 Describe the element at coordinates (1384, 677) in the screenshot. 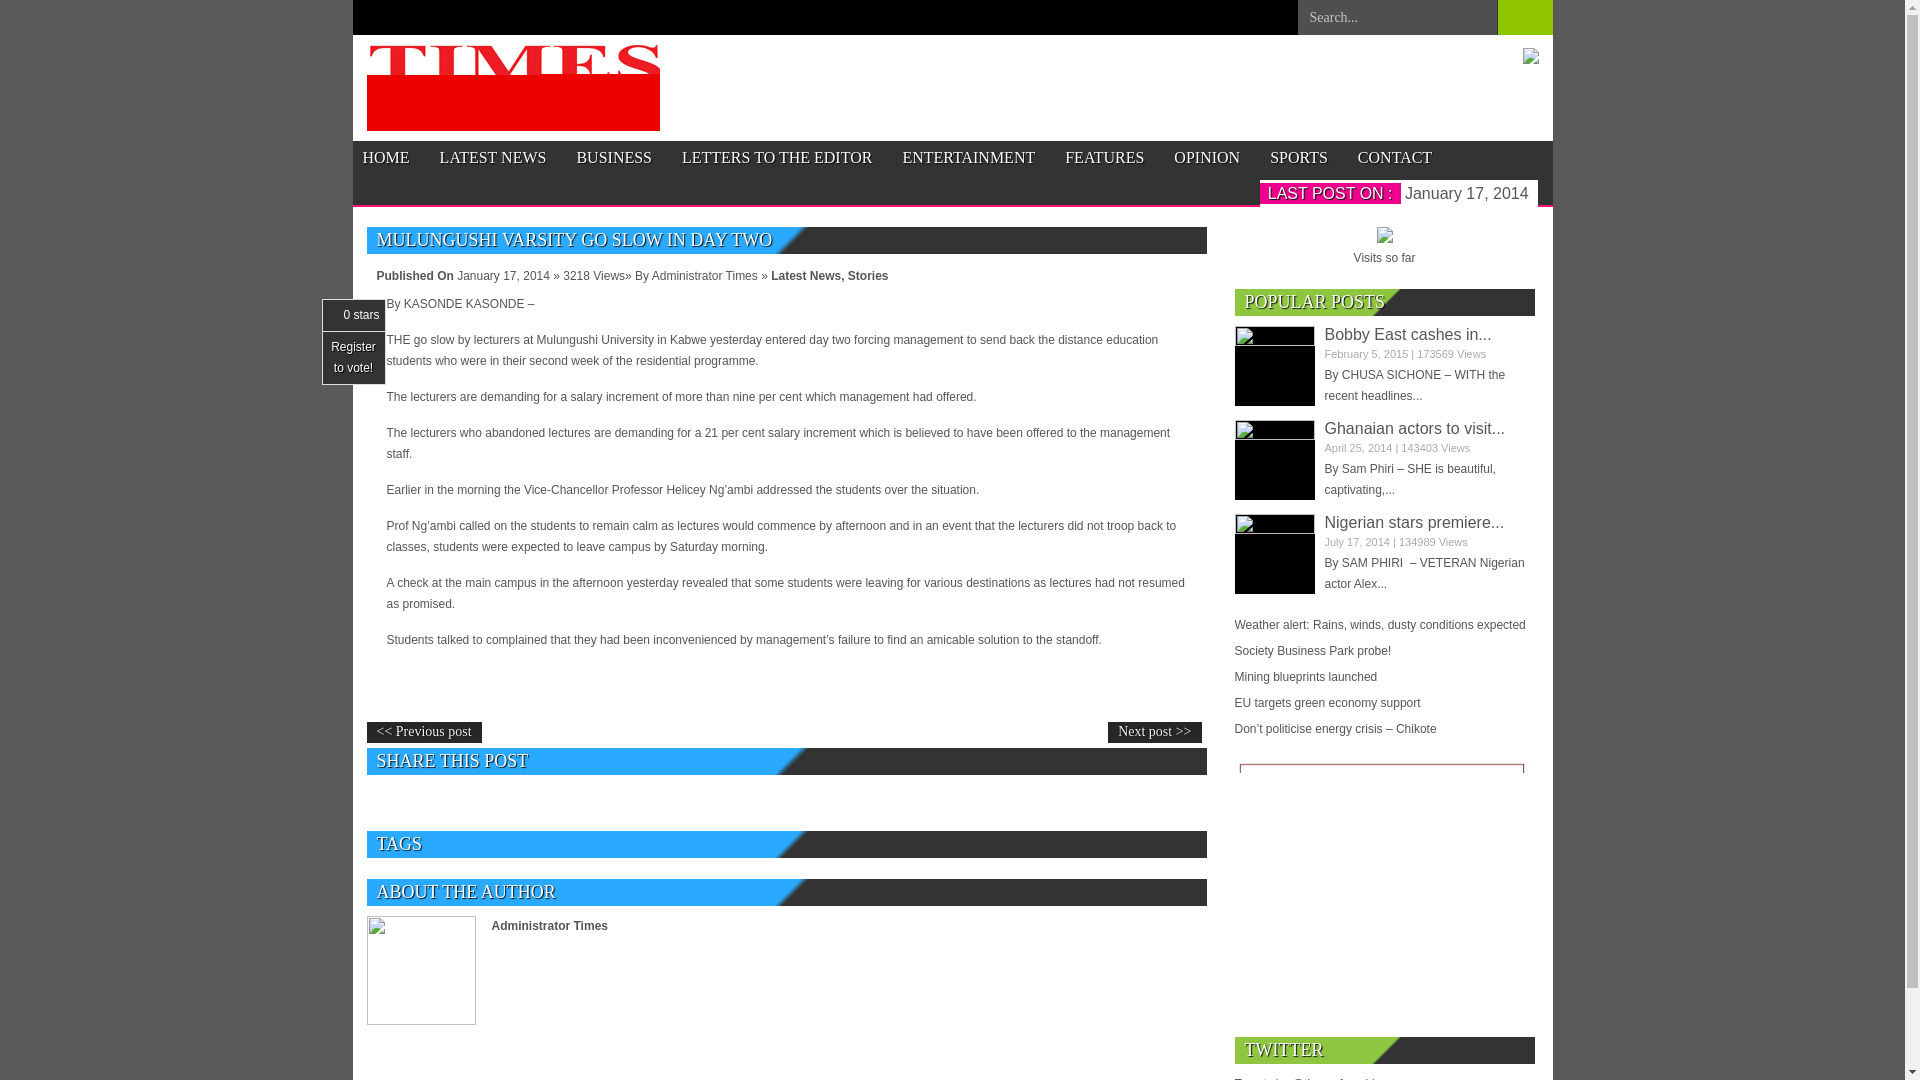

I see `Mining blueprints launched` at that location.